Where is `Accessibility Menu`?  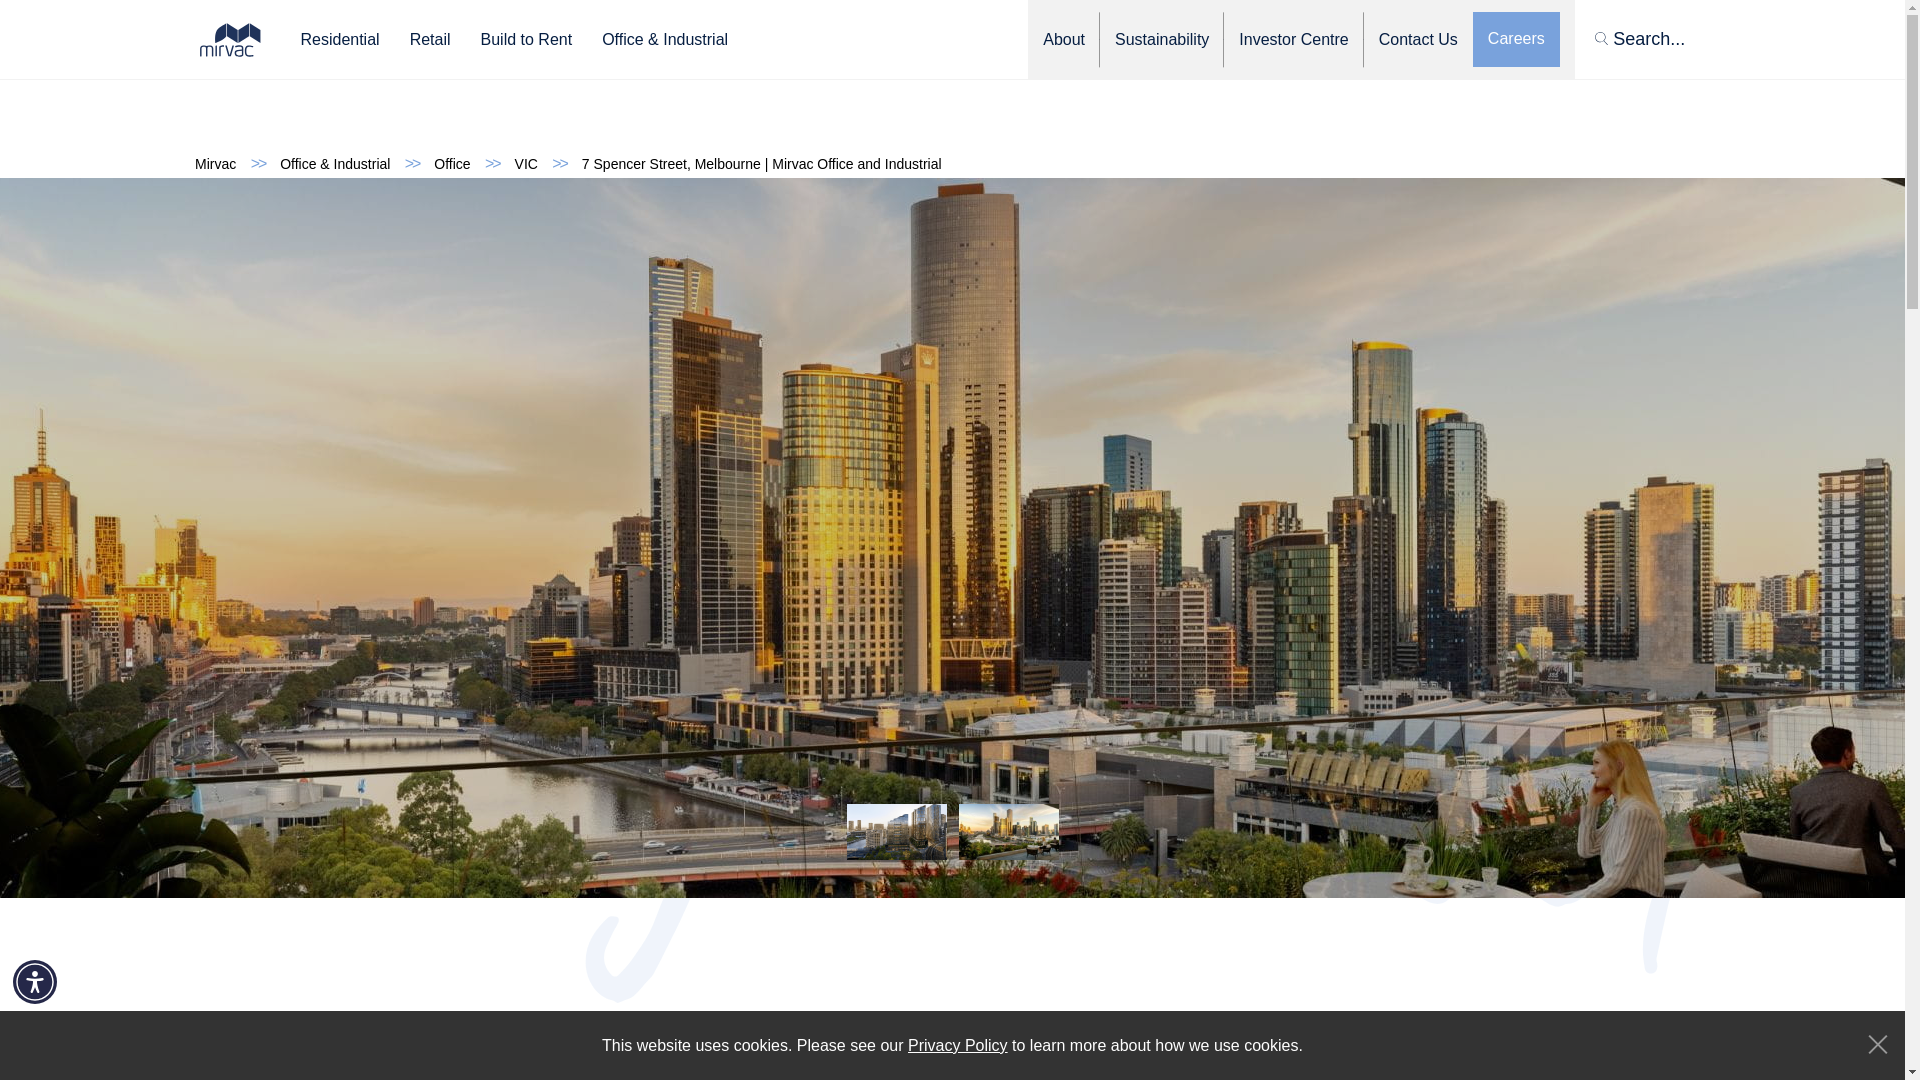
Accessibility Menu is located at coordinates (35, 982).